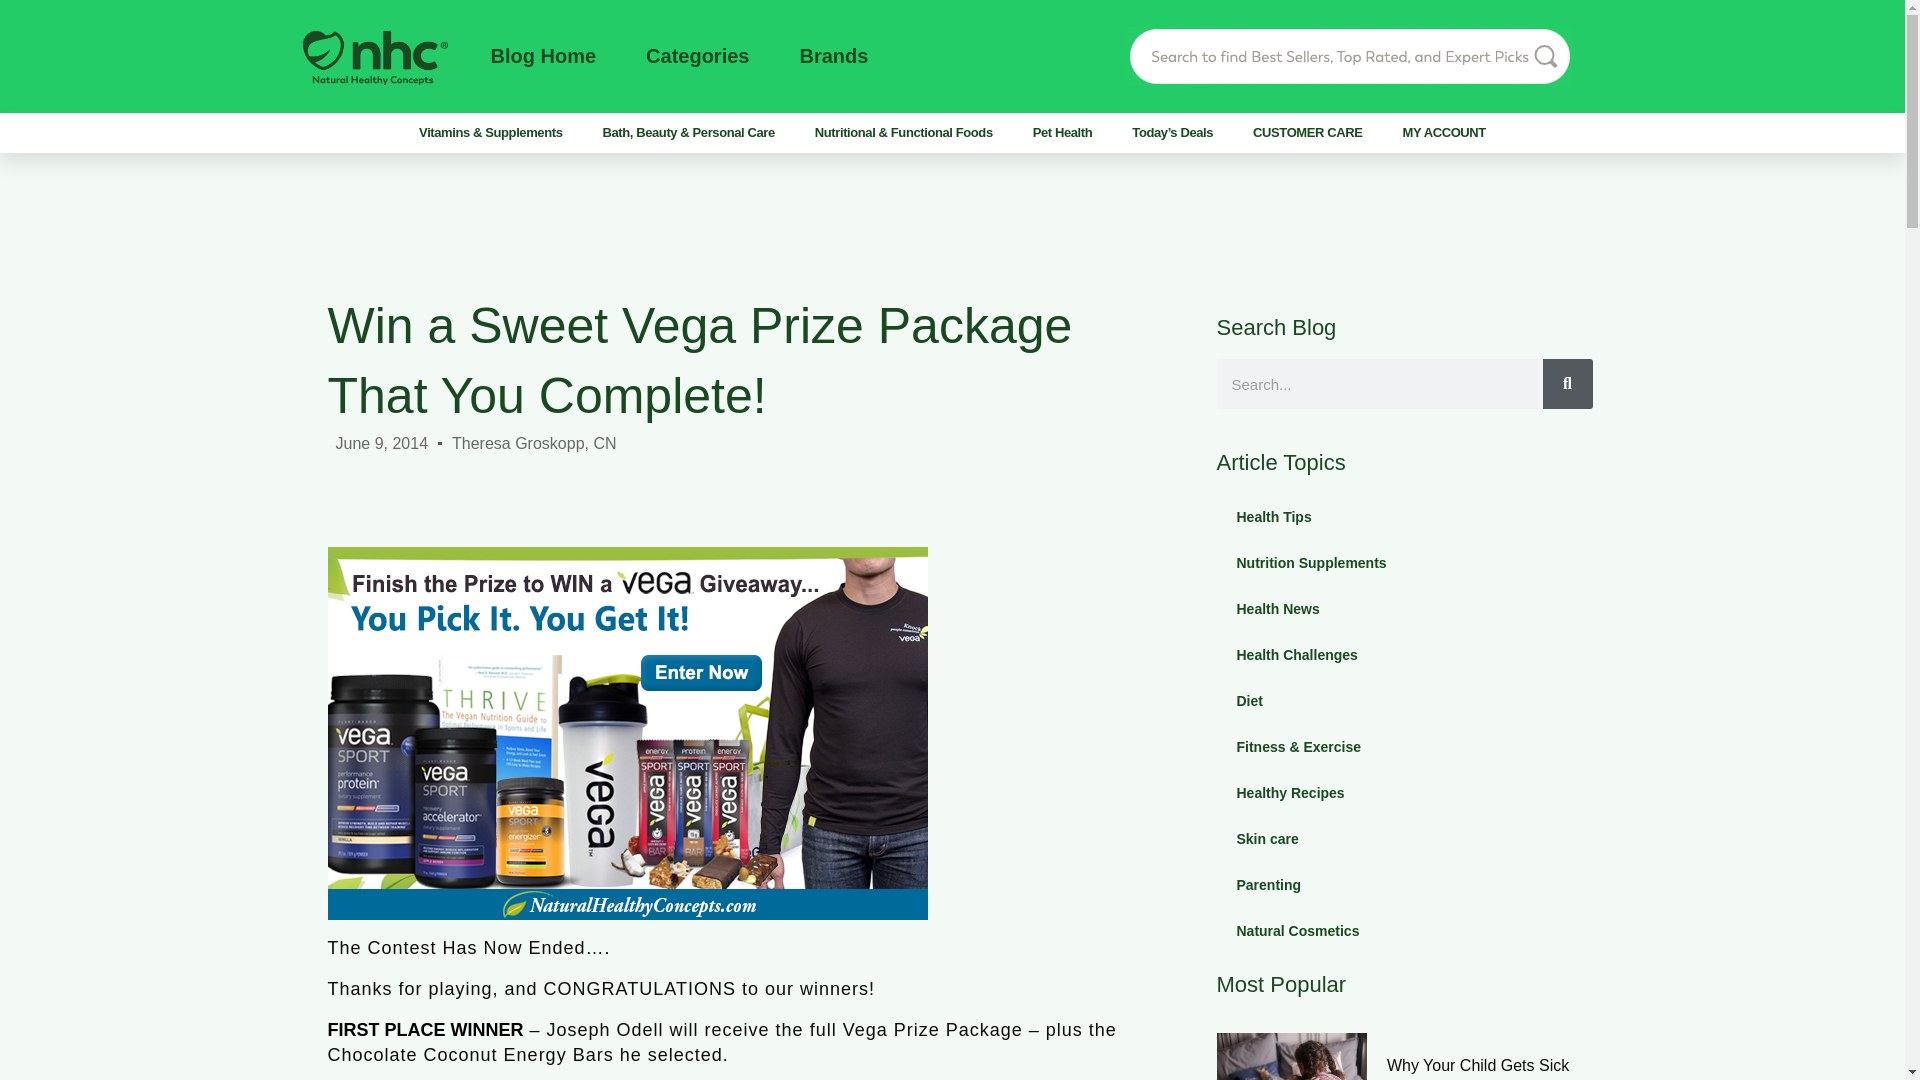 Image resolution: width=1920 pixels, height=1080 pixels. I want to click on Blog Home, so click(542, 56).